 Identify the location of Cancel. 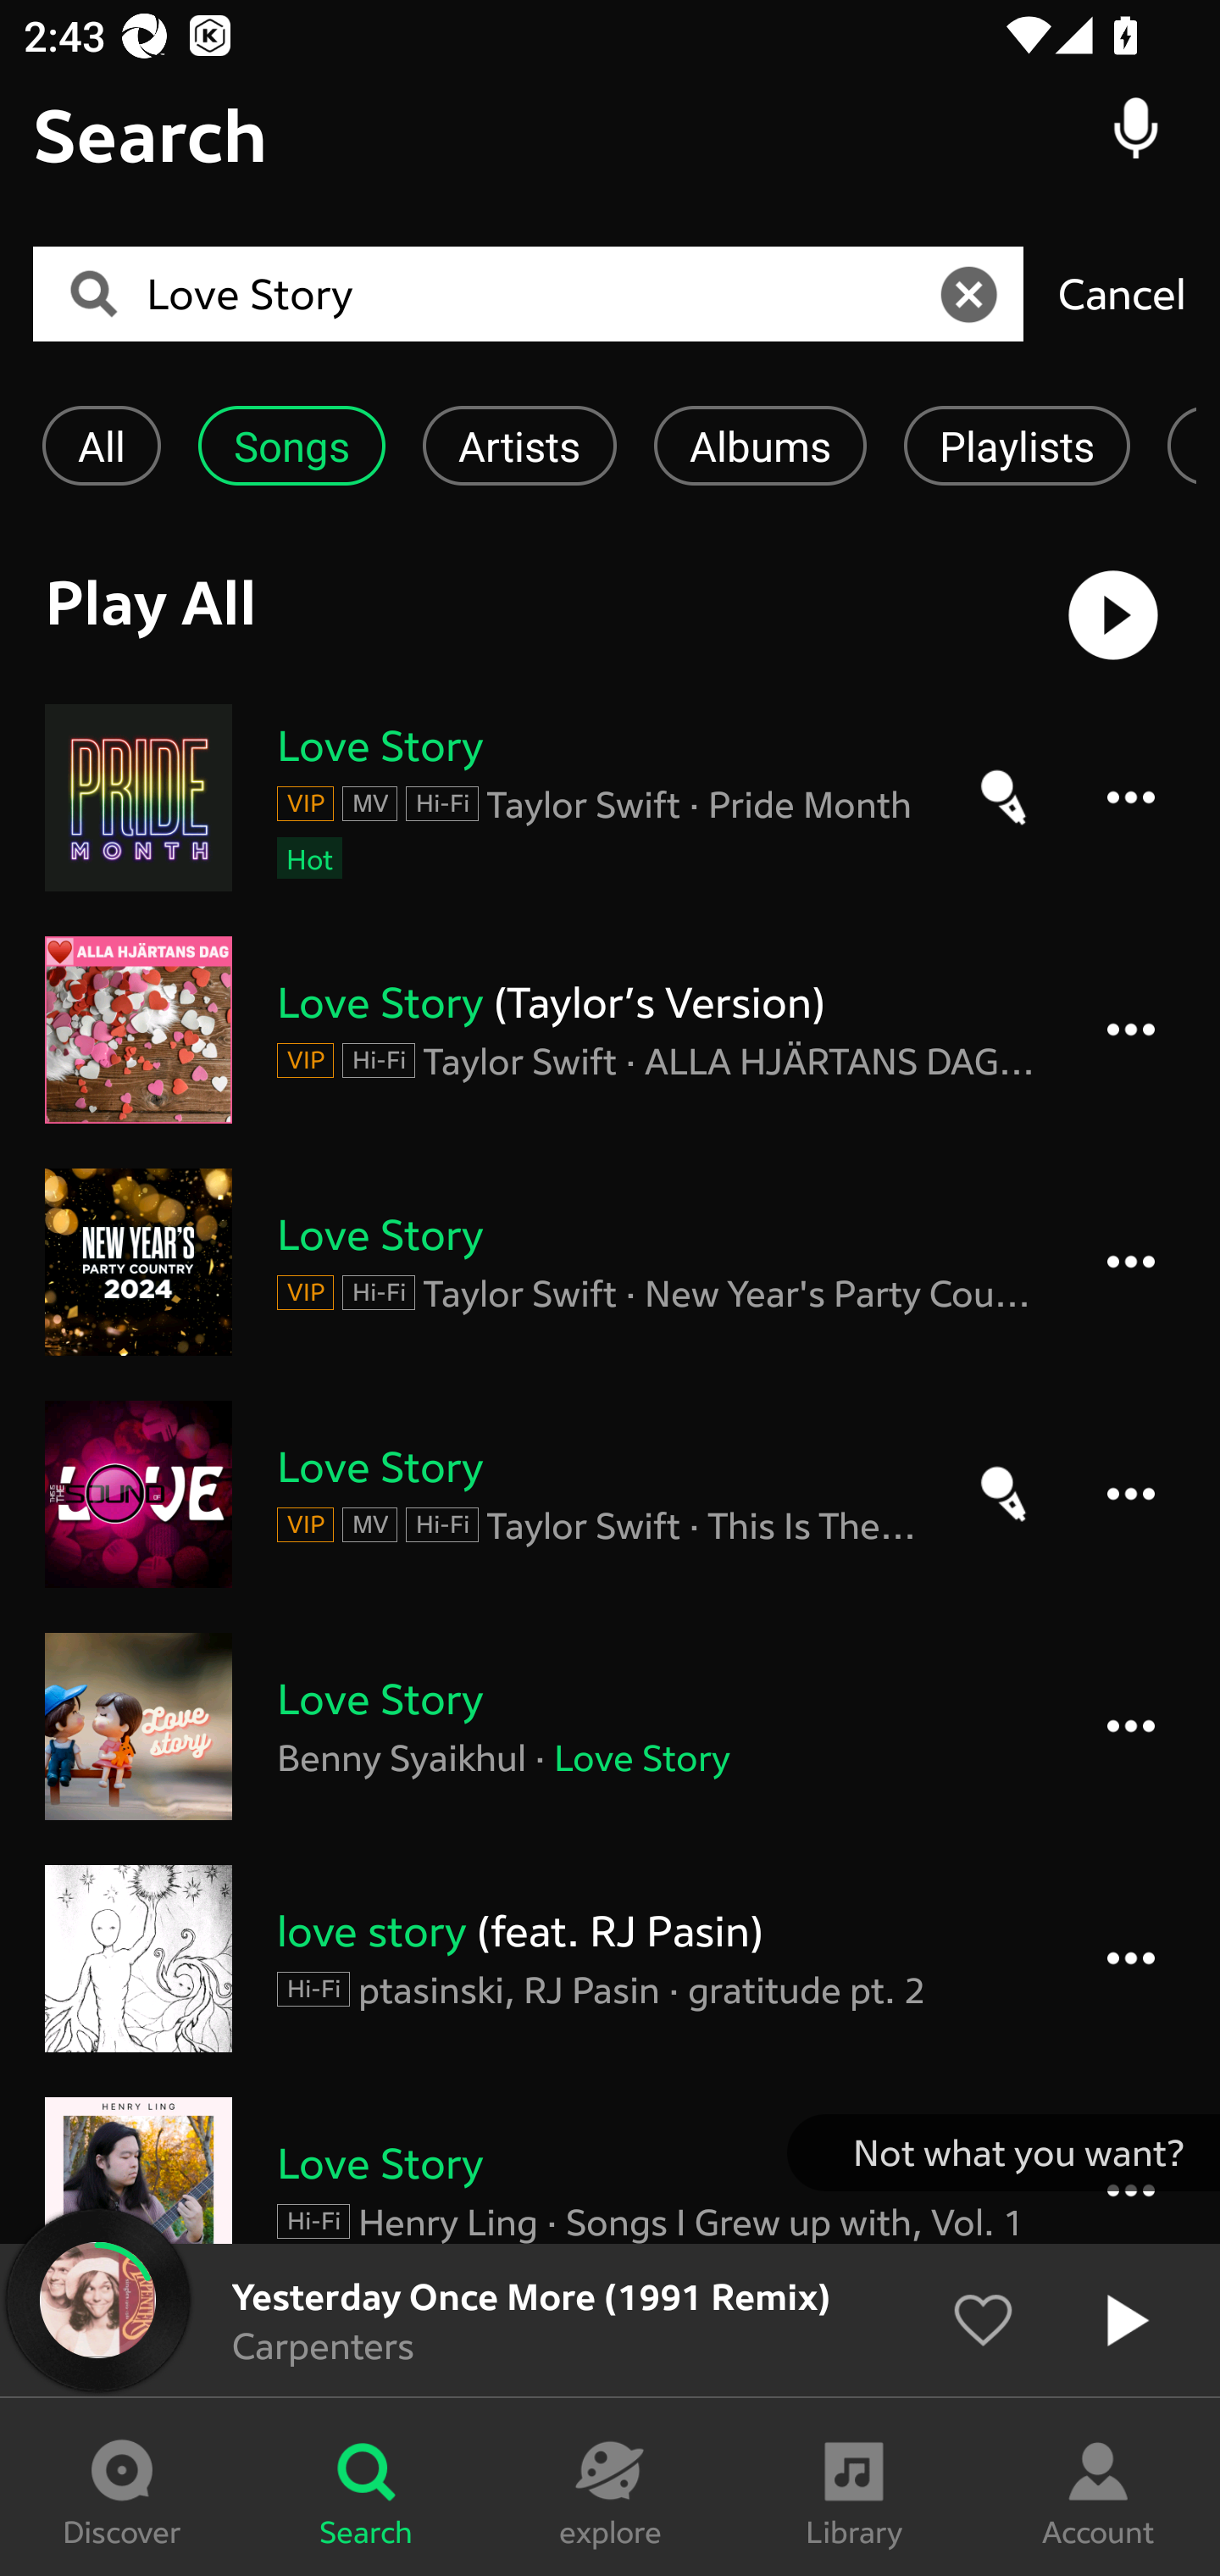
(1122, 293).